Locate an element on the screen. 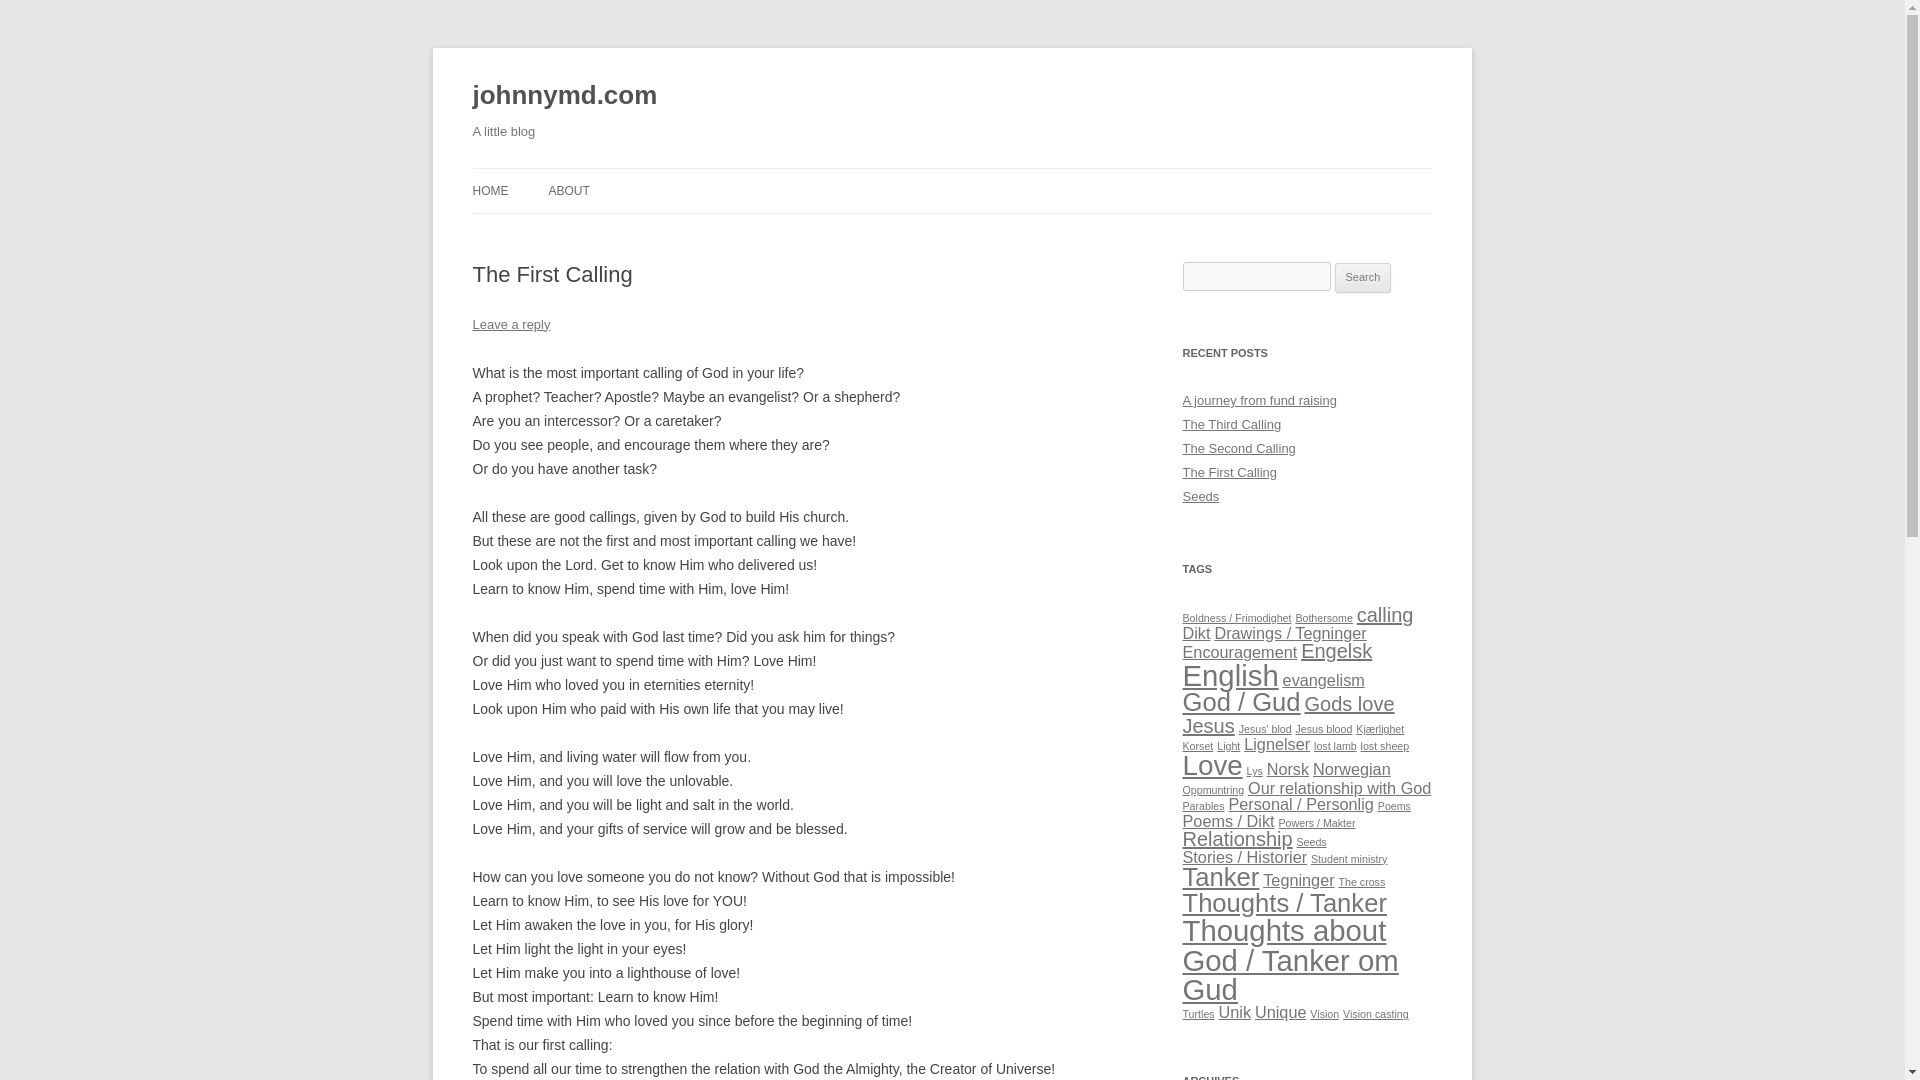 This screenshot has height=1080, width=1920. johnnymd.com is located at coordinates (564, 96).